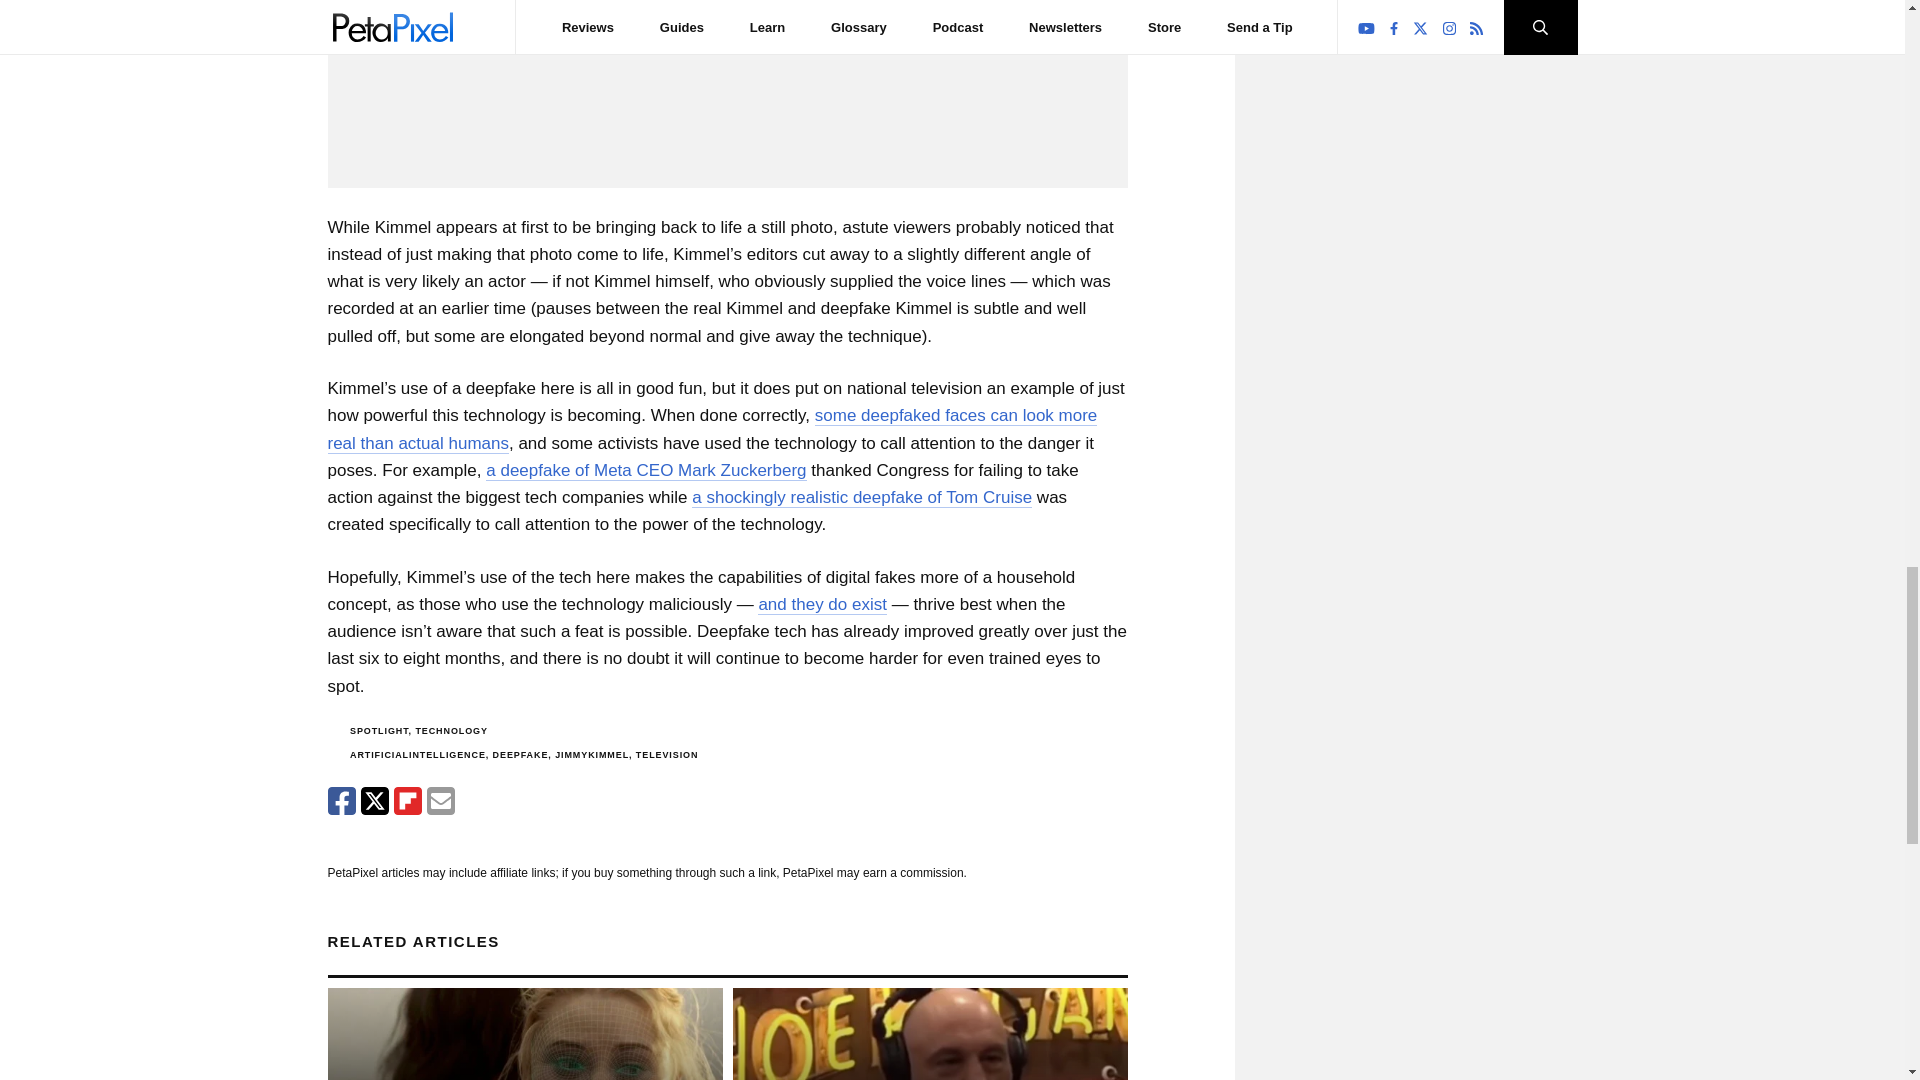  What do you see at coordinates (862, 498) in the screenshot?
I see `a shockingly realistic deepfake of Tom Cruise` at bounding box center [862, 498].